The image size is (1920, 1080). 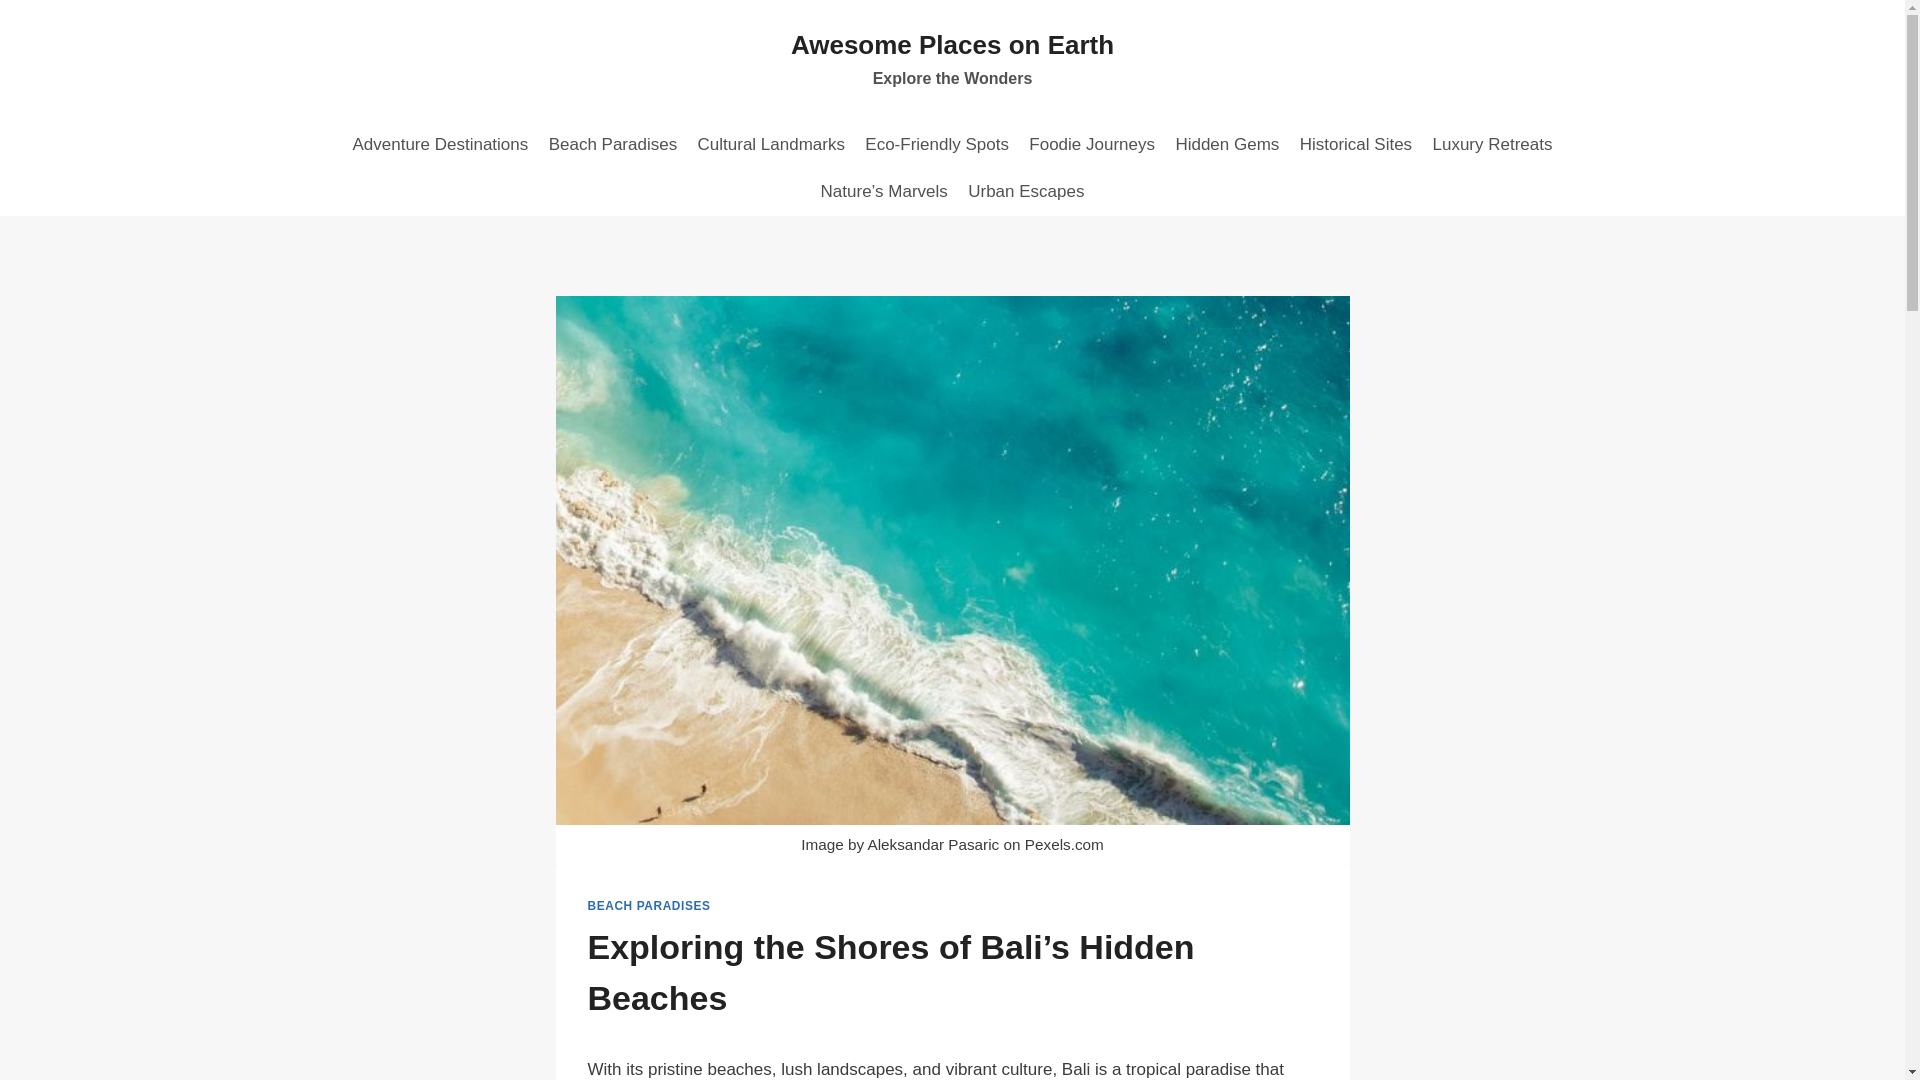 I want to click on Adventure Destinations, so click(x=439, y=144).